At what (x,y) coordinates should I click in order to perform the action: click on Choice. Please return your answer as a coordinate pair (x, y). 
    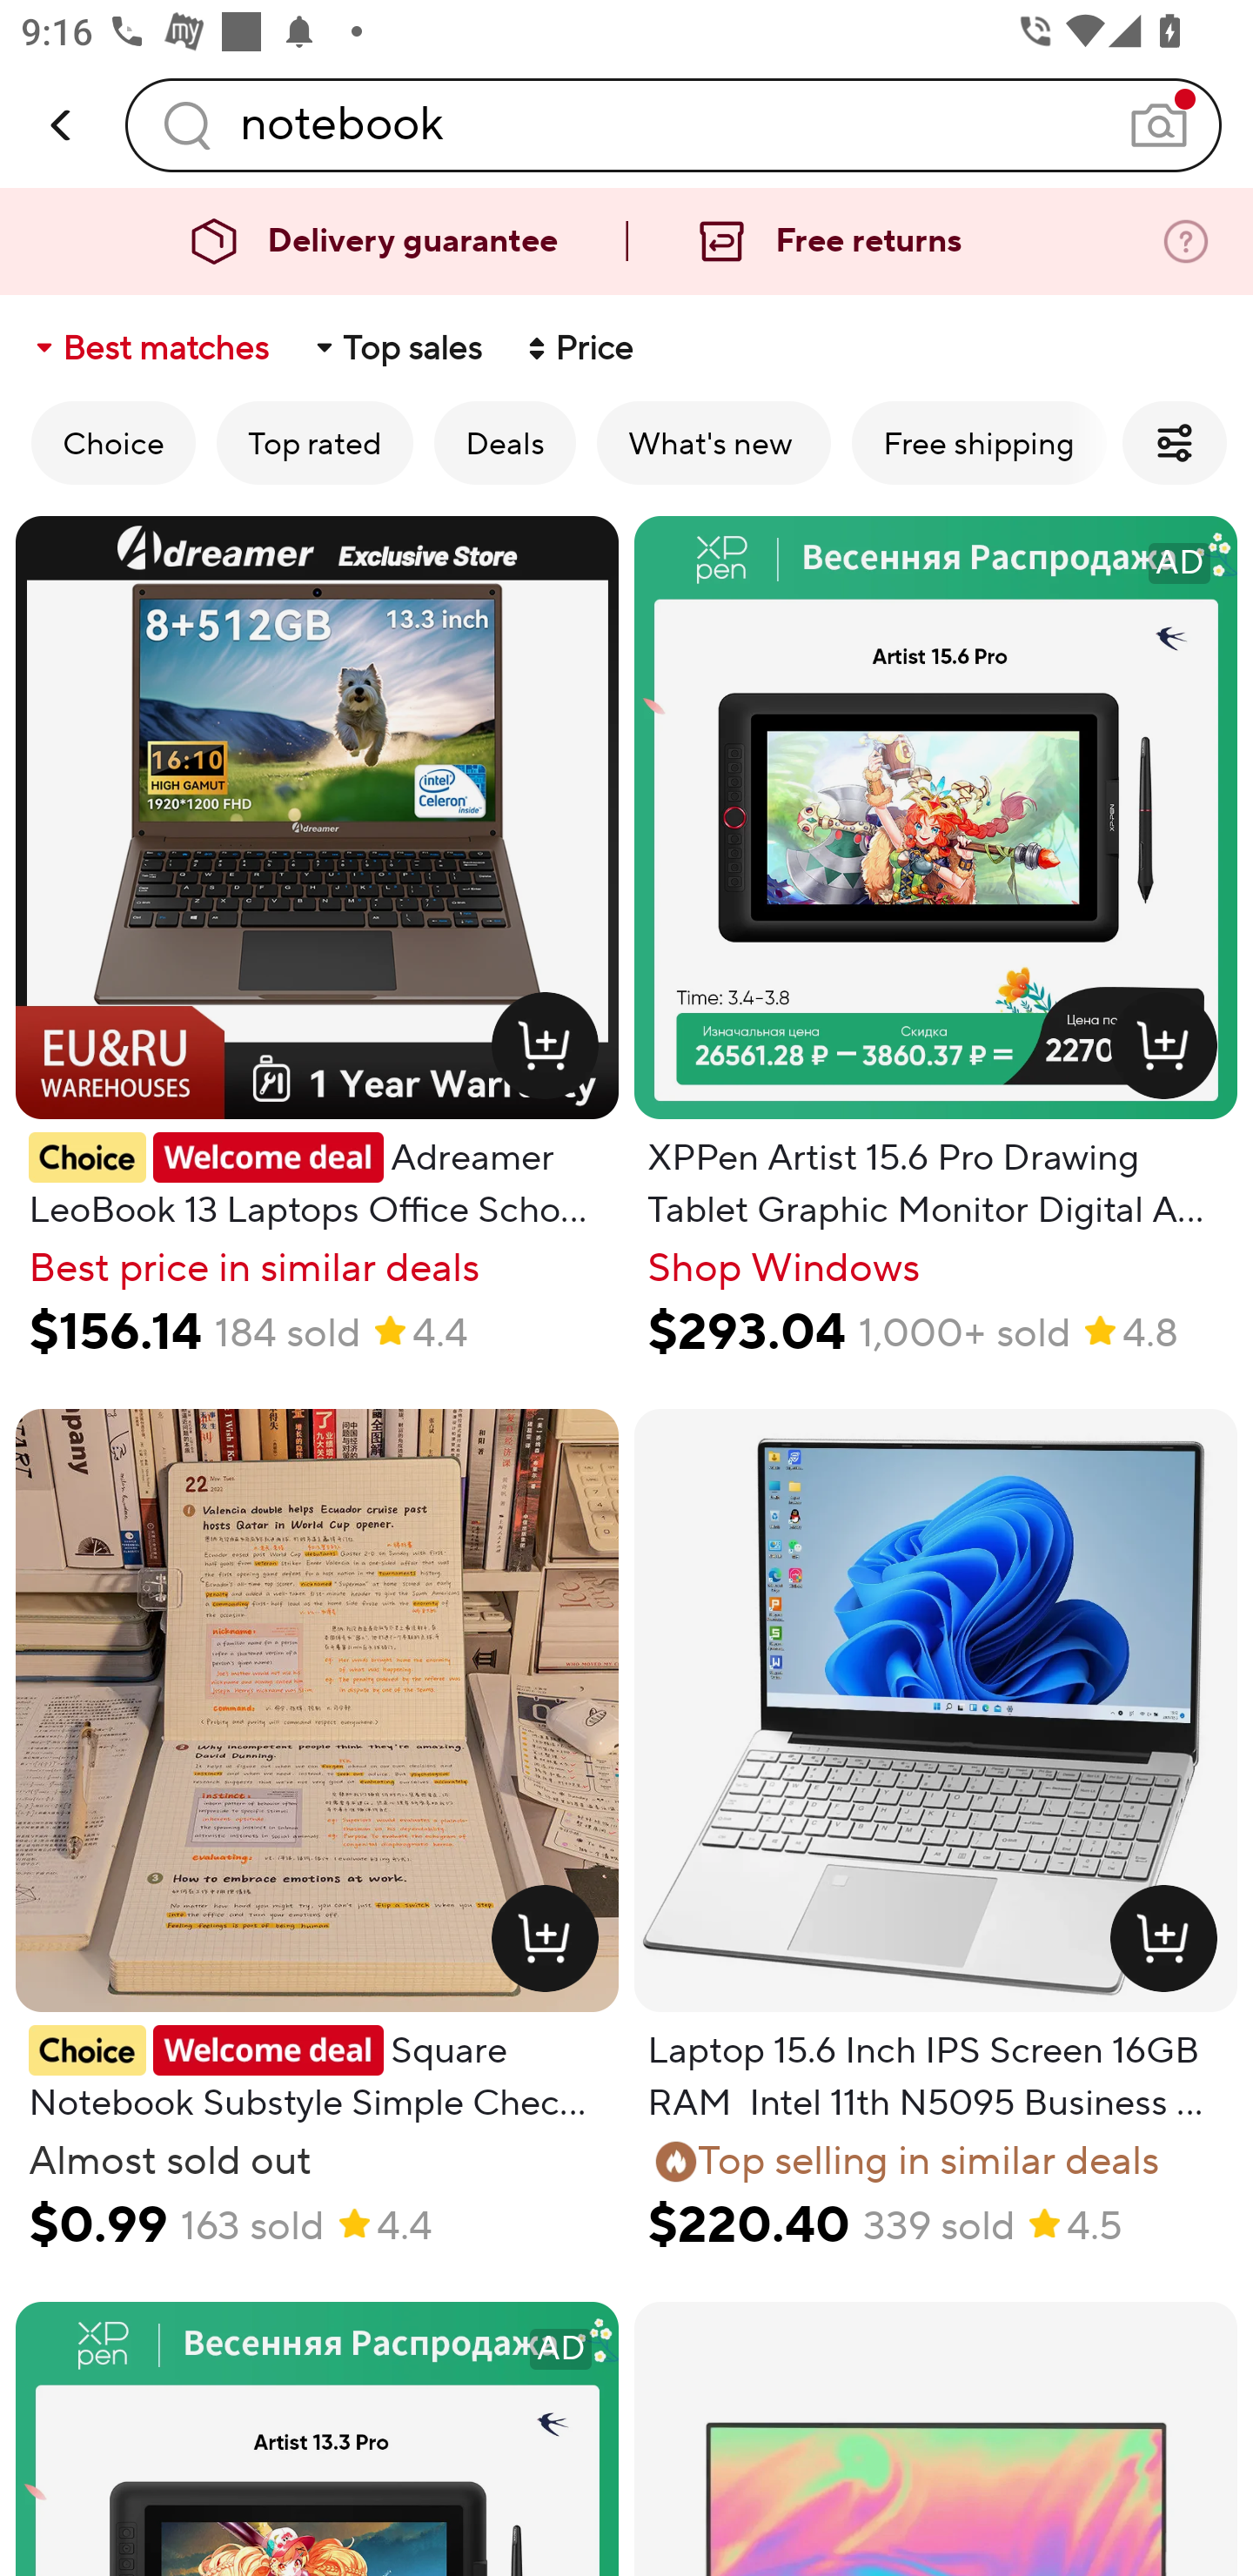
    Looking at the image, I should click on (113, 442).